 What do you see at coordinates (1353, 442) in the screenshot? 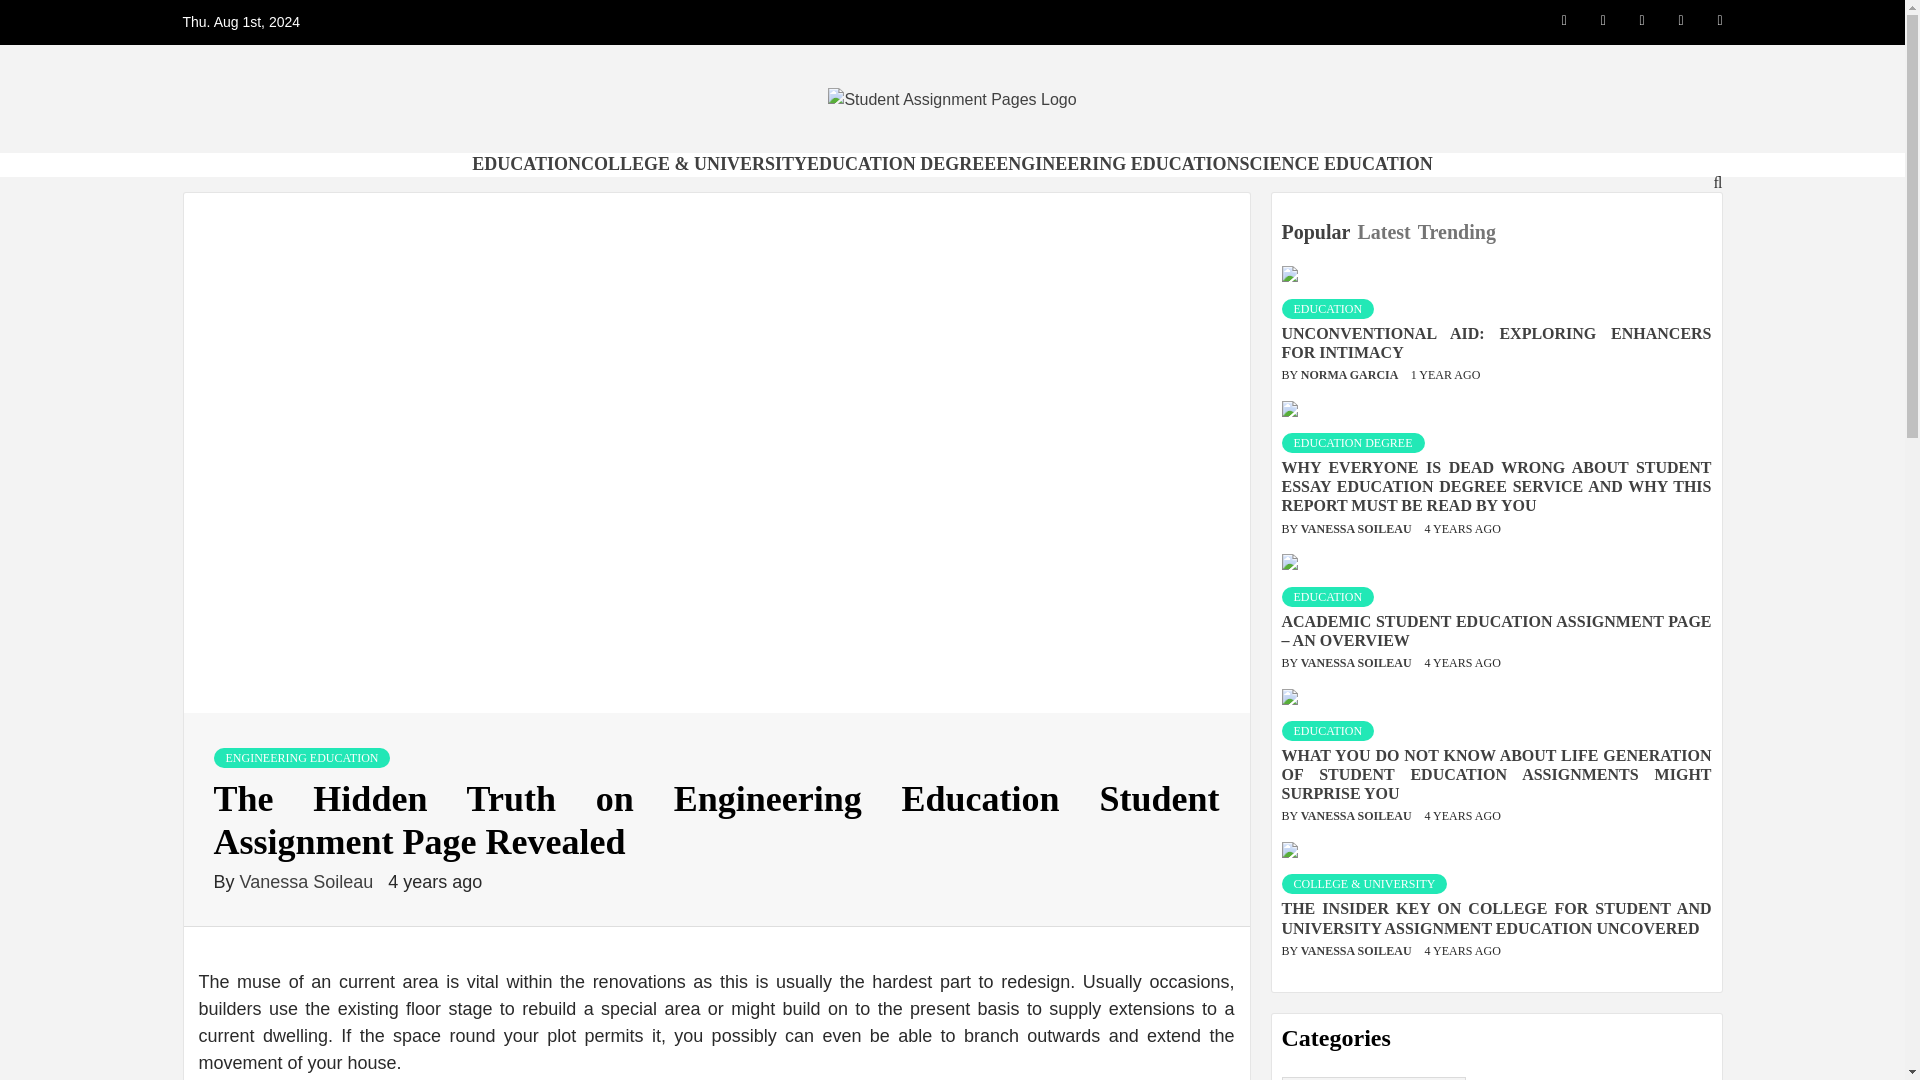
I see `EDUCATION DEGREE` at bounding box center [1353, 442].